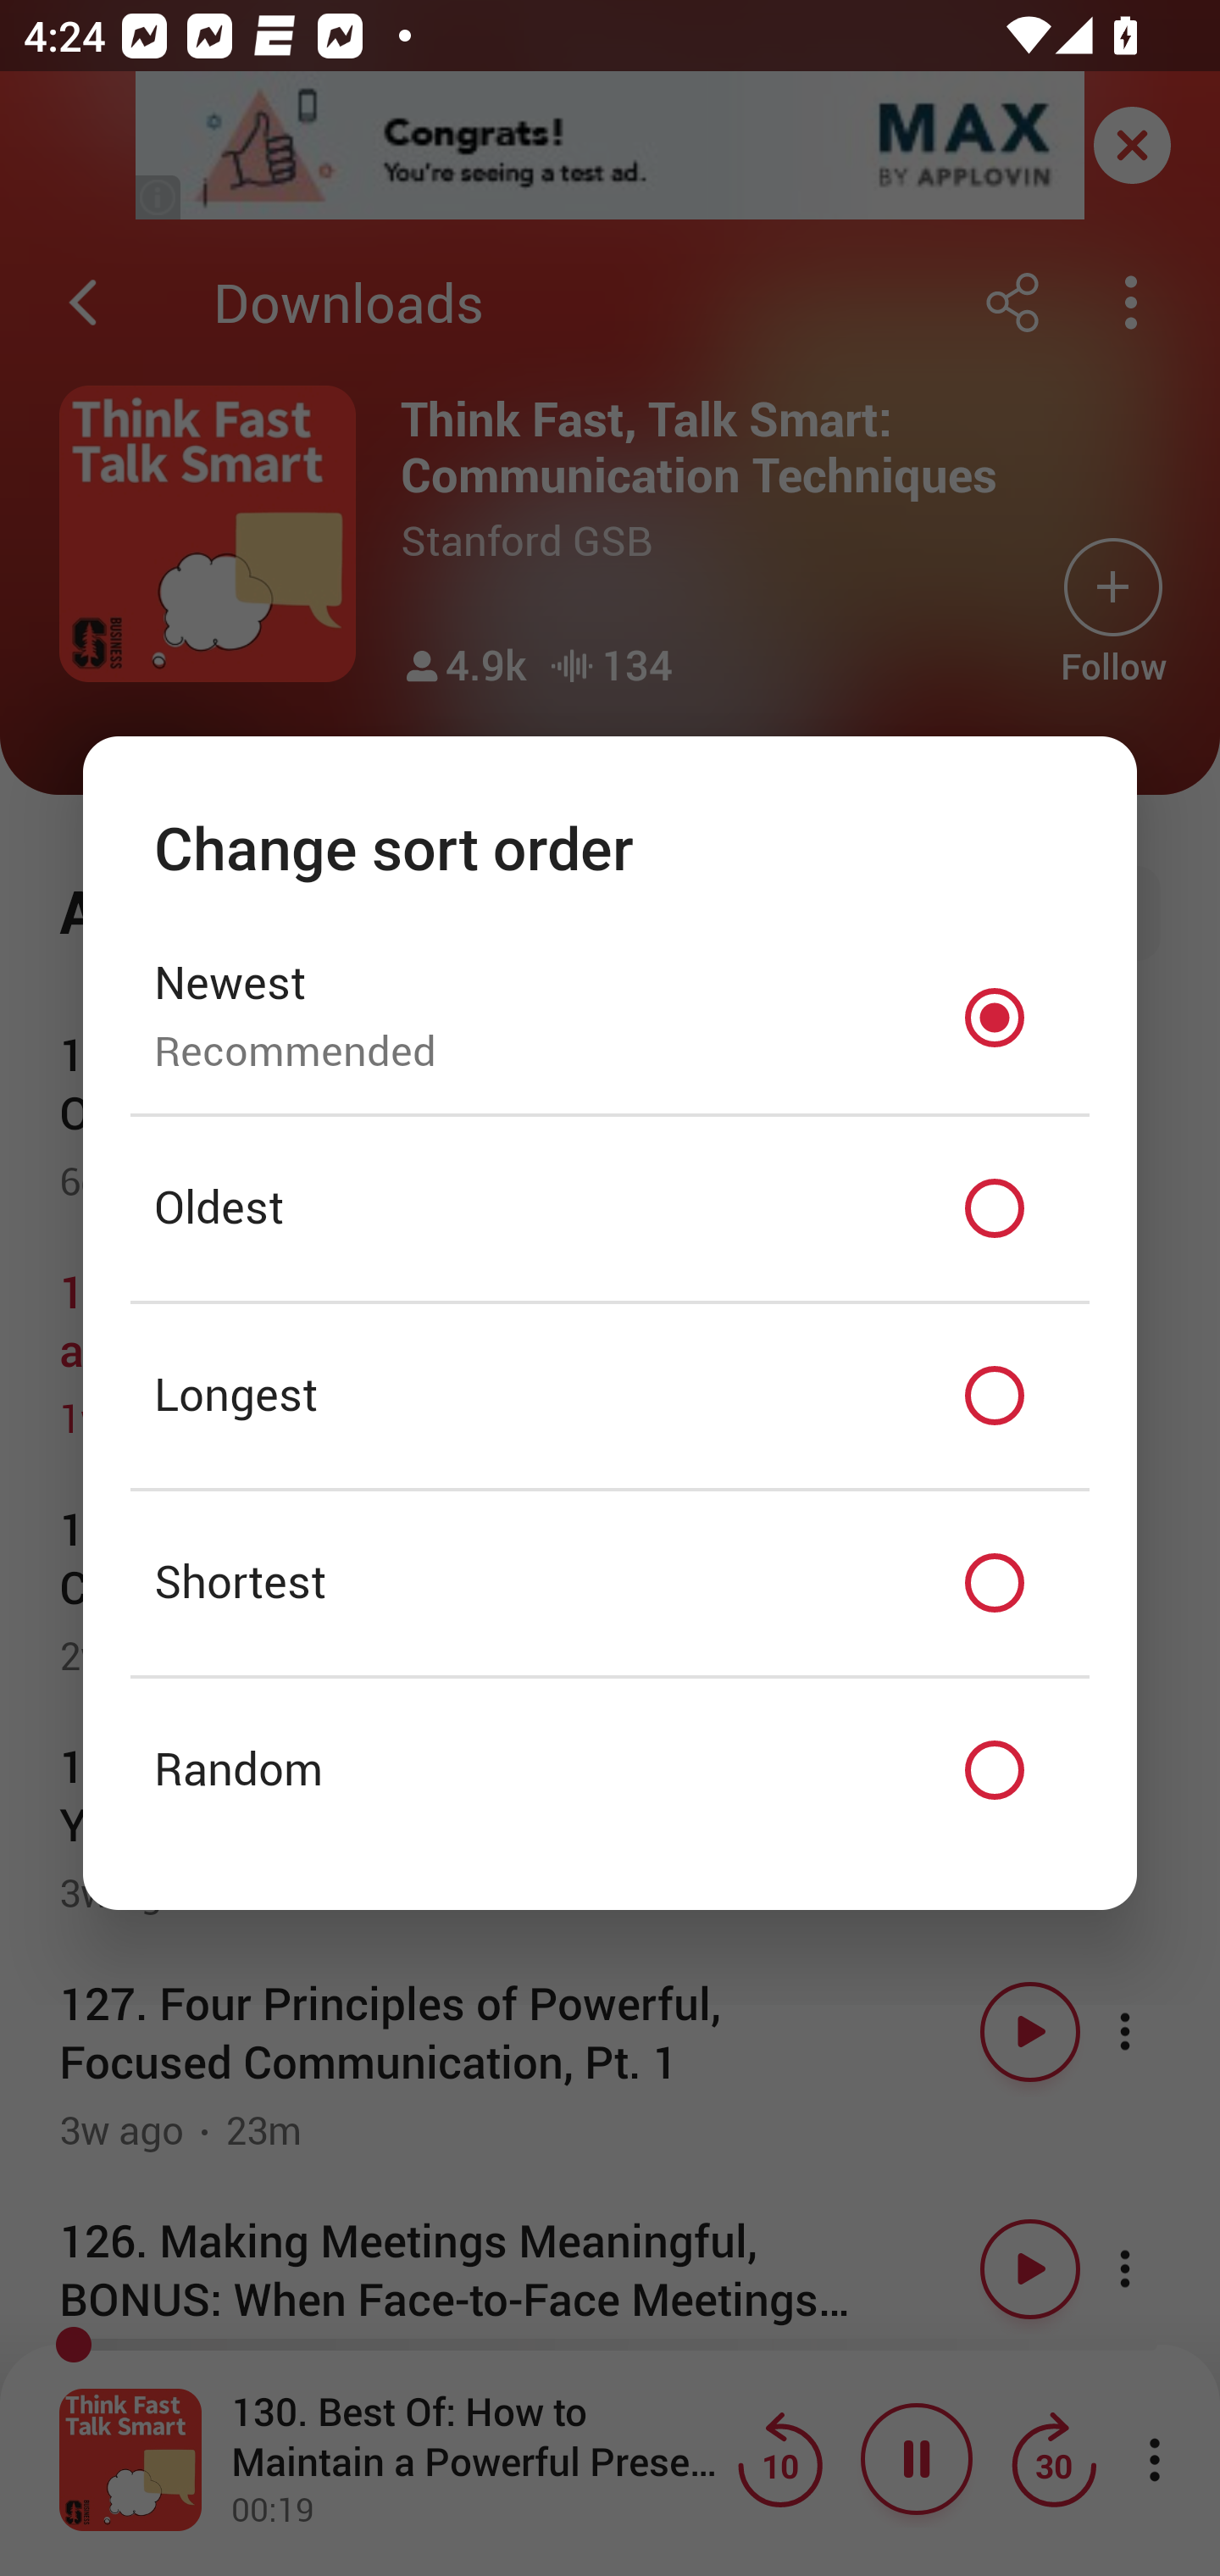 Image resolution: width=1220 pixels, height=2576 pixels. Describe the element at coordinates (610, 1583) in the screenshot. I see `Shortest` at that location.